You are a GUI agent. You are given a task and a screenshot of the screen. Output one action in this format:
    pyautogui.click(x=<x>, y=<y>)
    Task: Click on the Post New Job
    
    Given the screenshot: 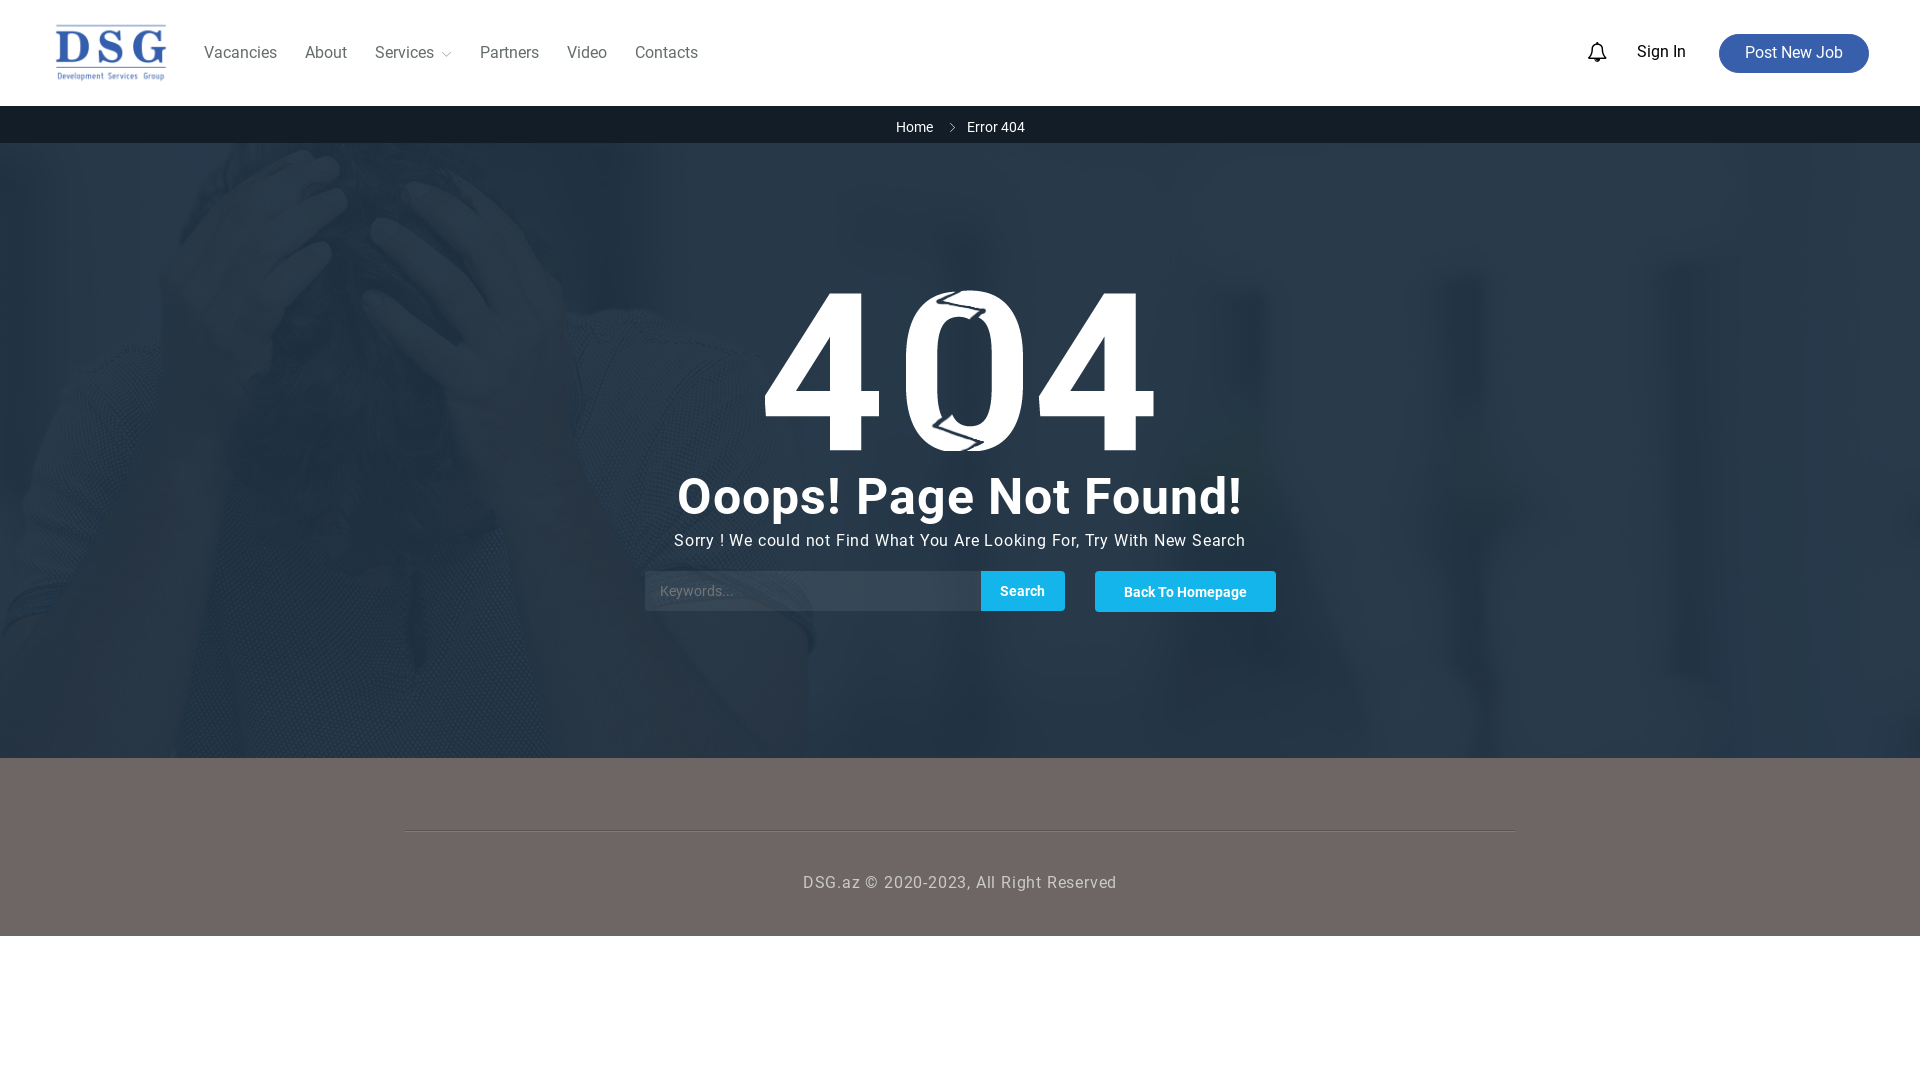 What is the action you would take?
    pyautogui.click(x=1794, y=54)
    